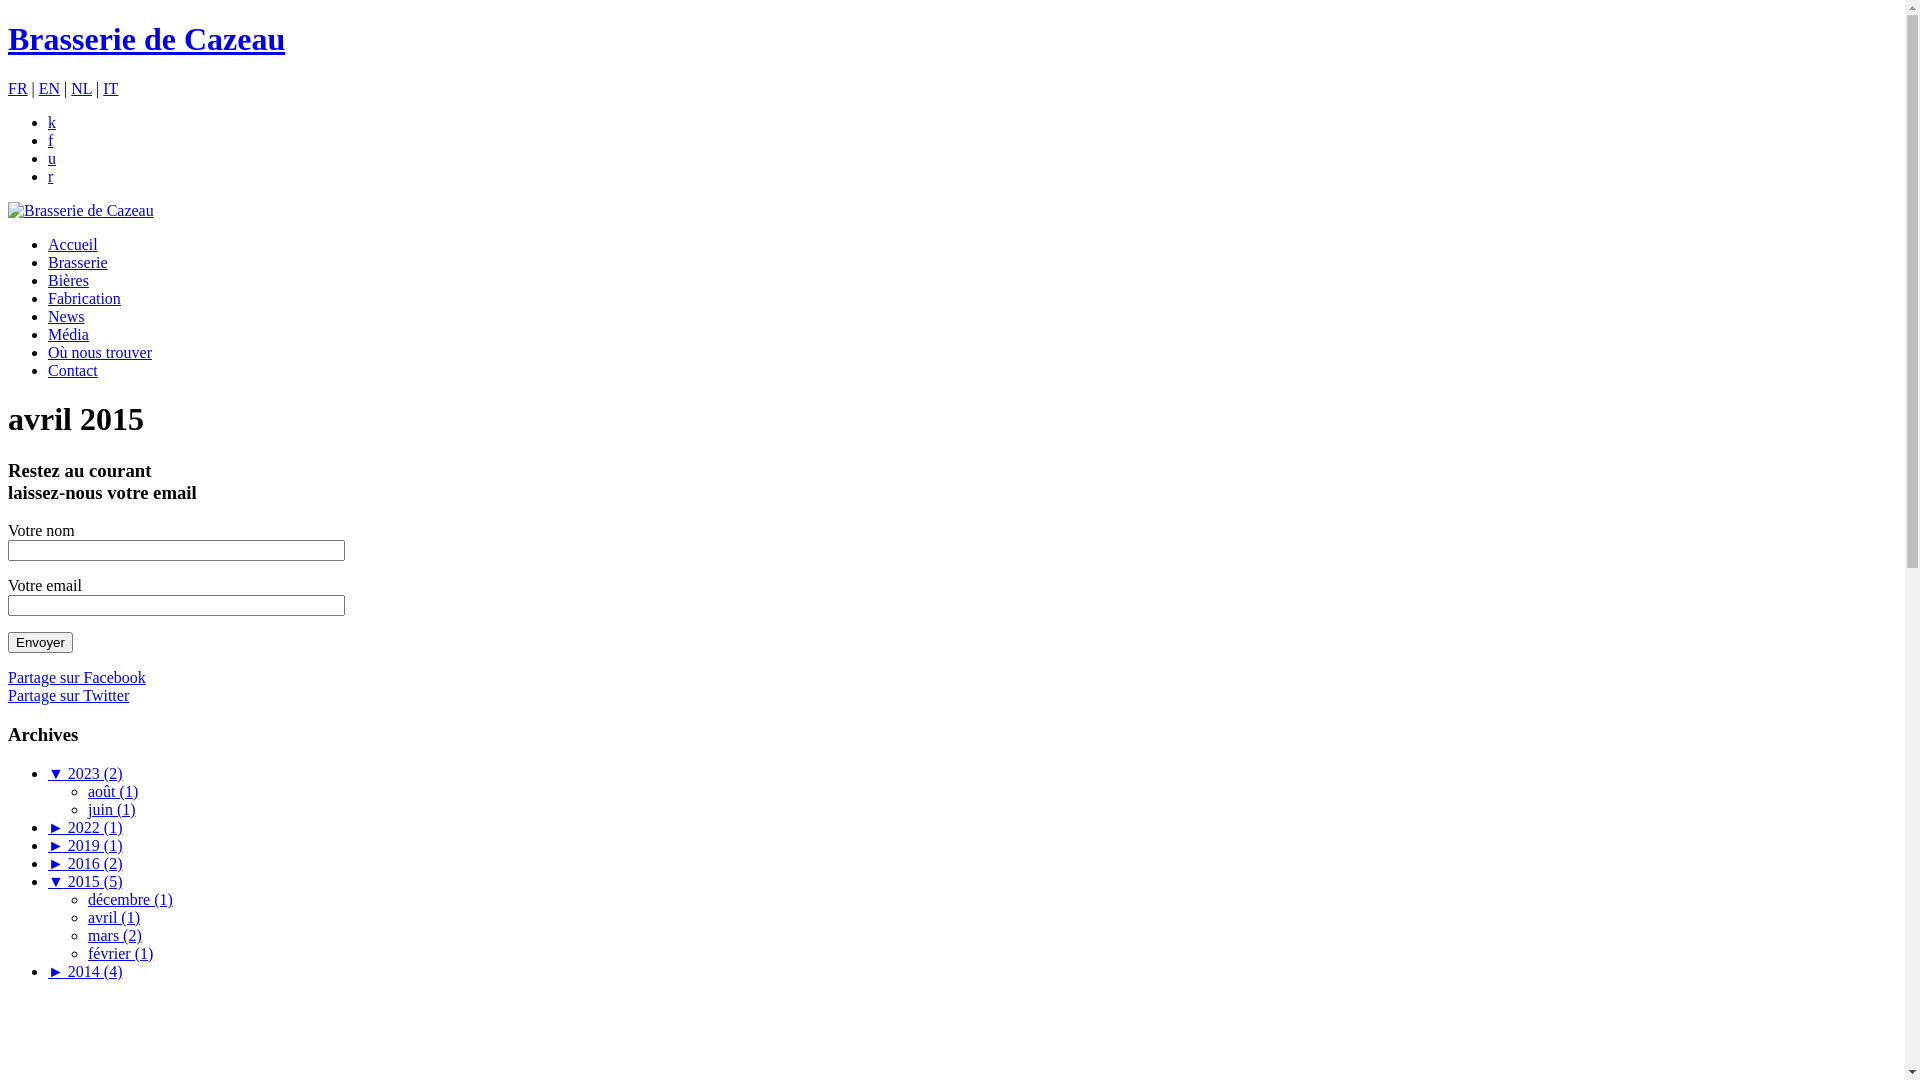 The image size is (1920, 1080). Describe the element at coordinates (78, 262) in the screenshot. I see `Brasserie` at that location.